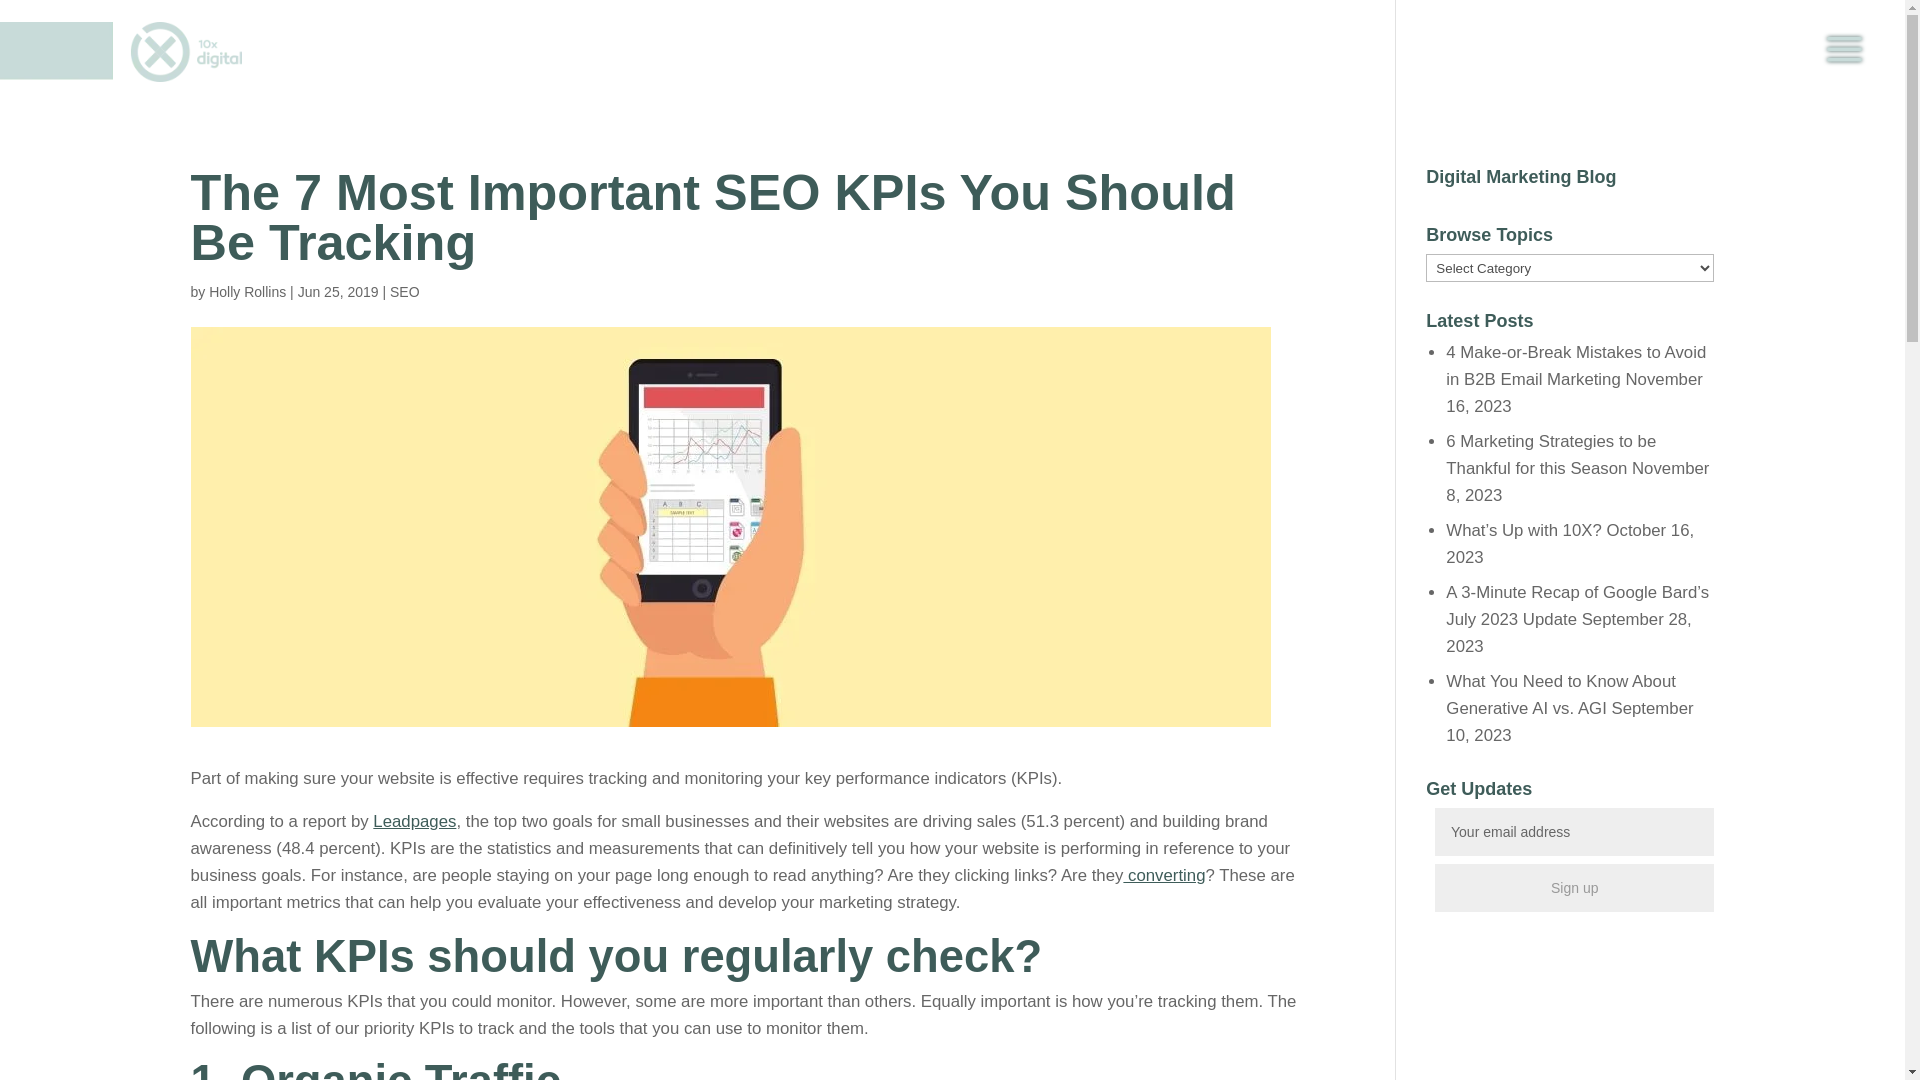 This screenshot has width=1920, height=1080. Describe the element at coordinates (1576, 366) in the screenshot. I see `4 Make-or-Break Mistakes to Avoid in B2B Email Marketing` at that location.